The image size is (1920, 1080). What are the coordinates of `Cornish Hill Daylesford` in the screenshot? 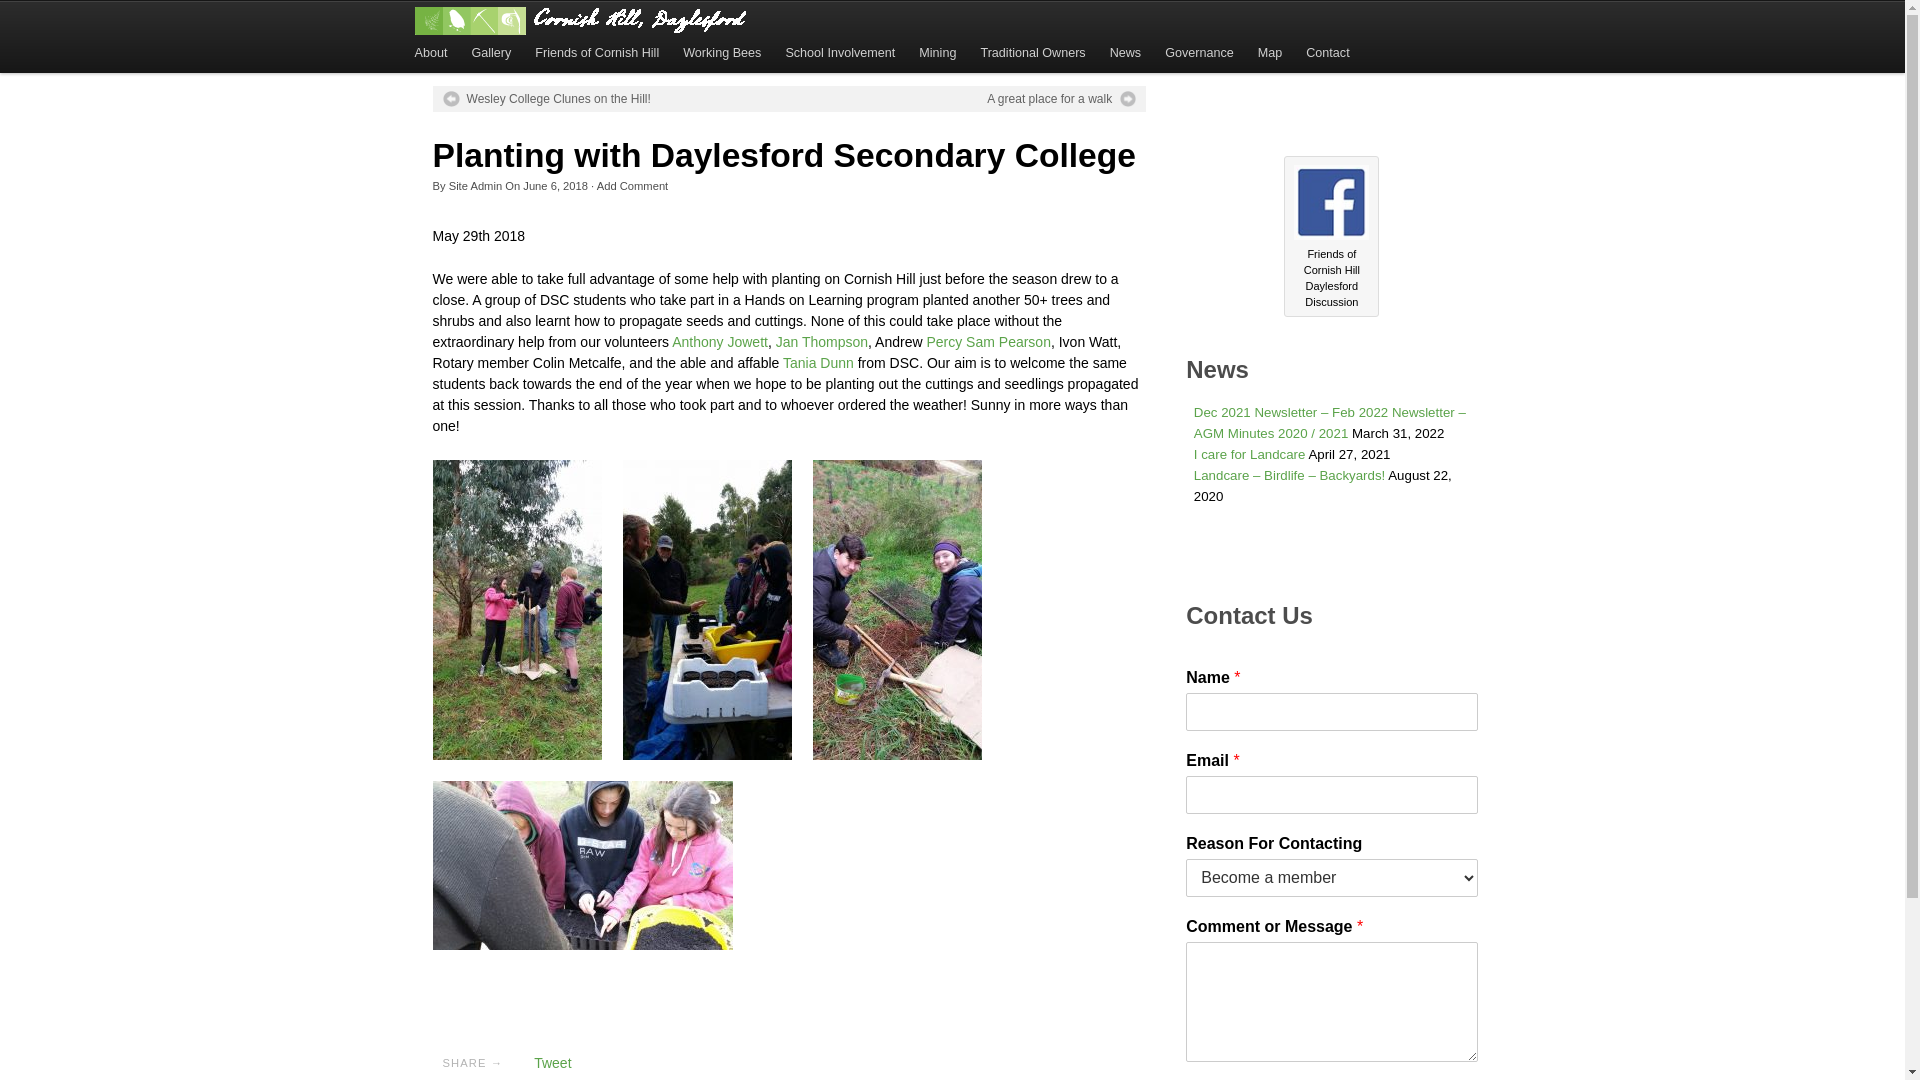 It's located at (582, 20).